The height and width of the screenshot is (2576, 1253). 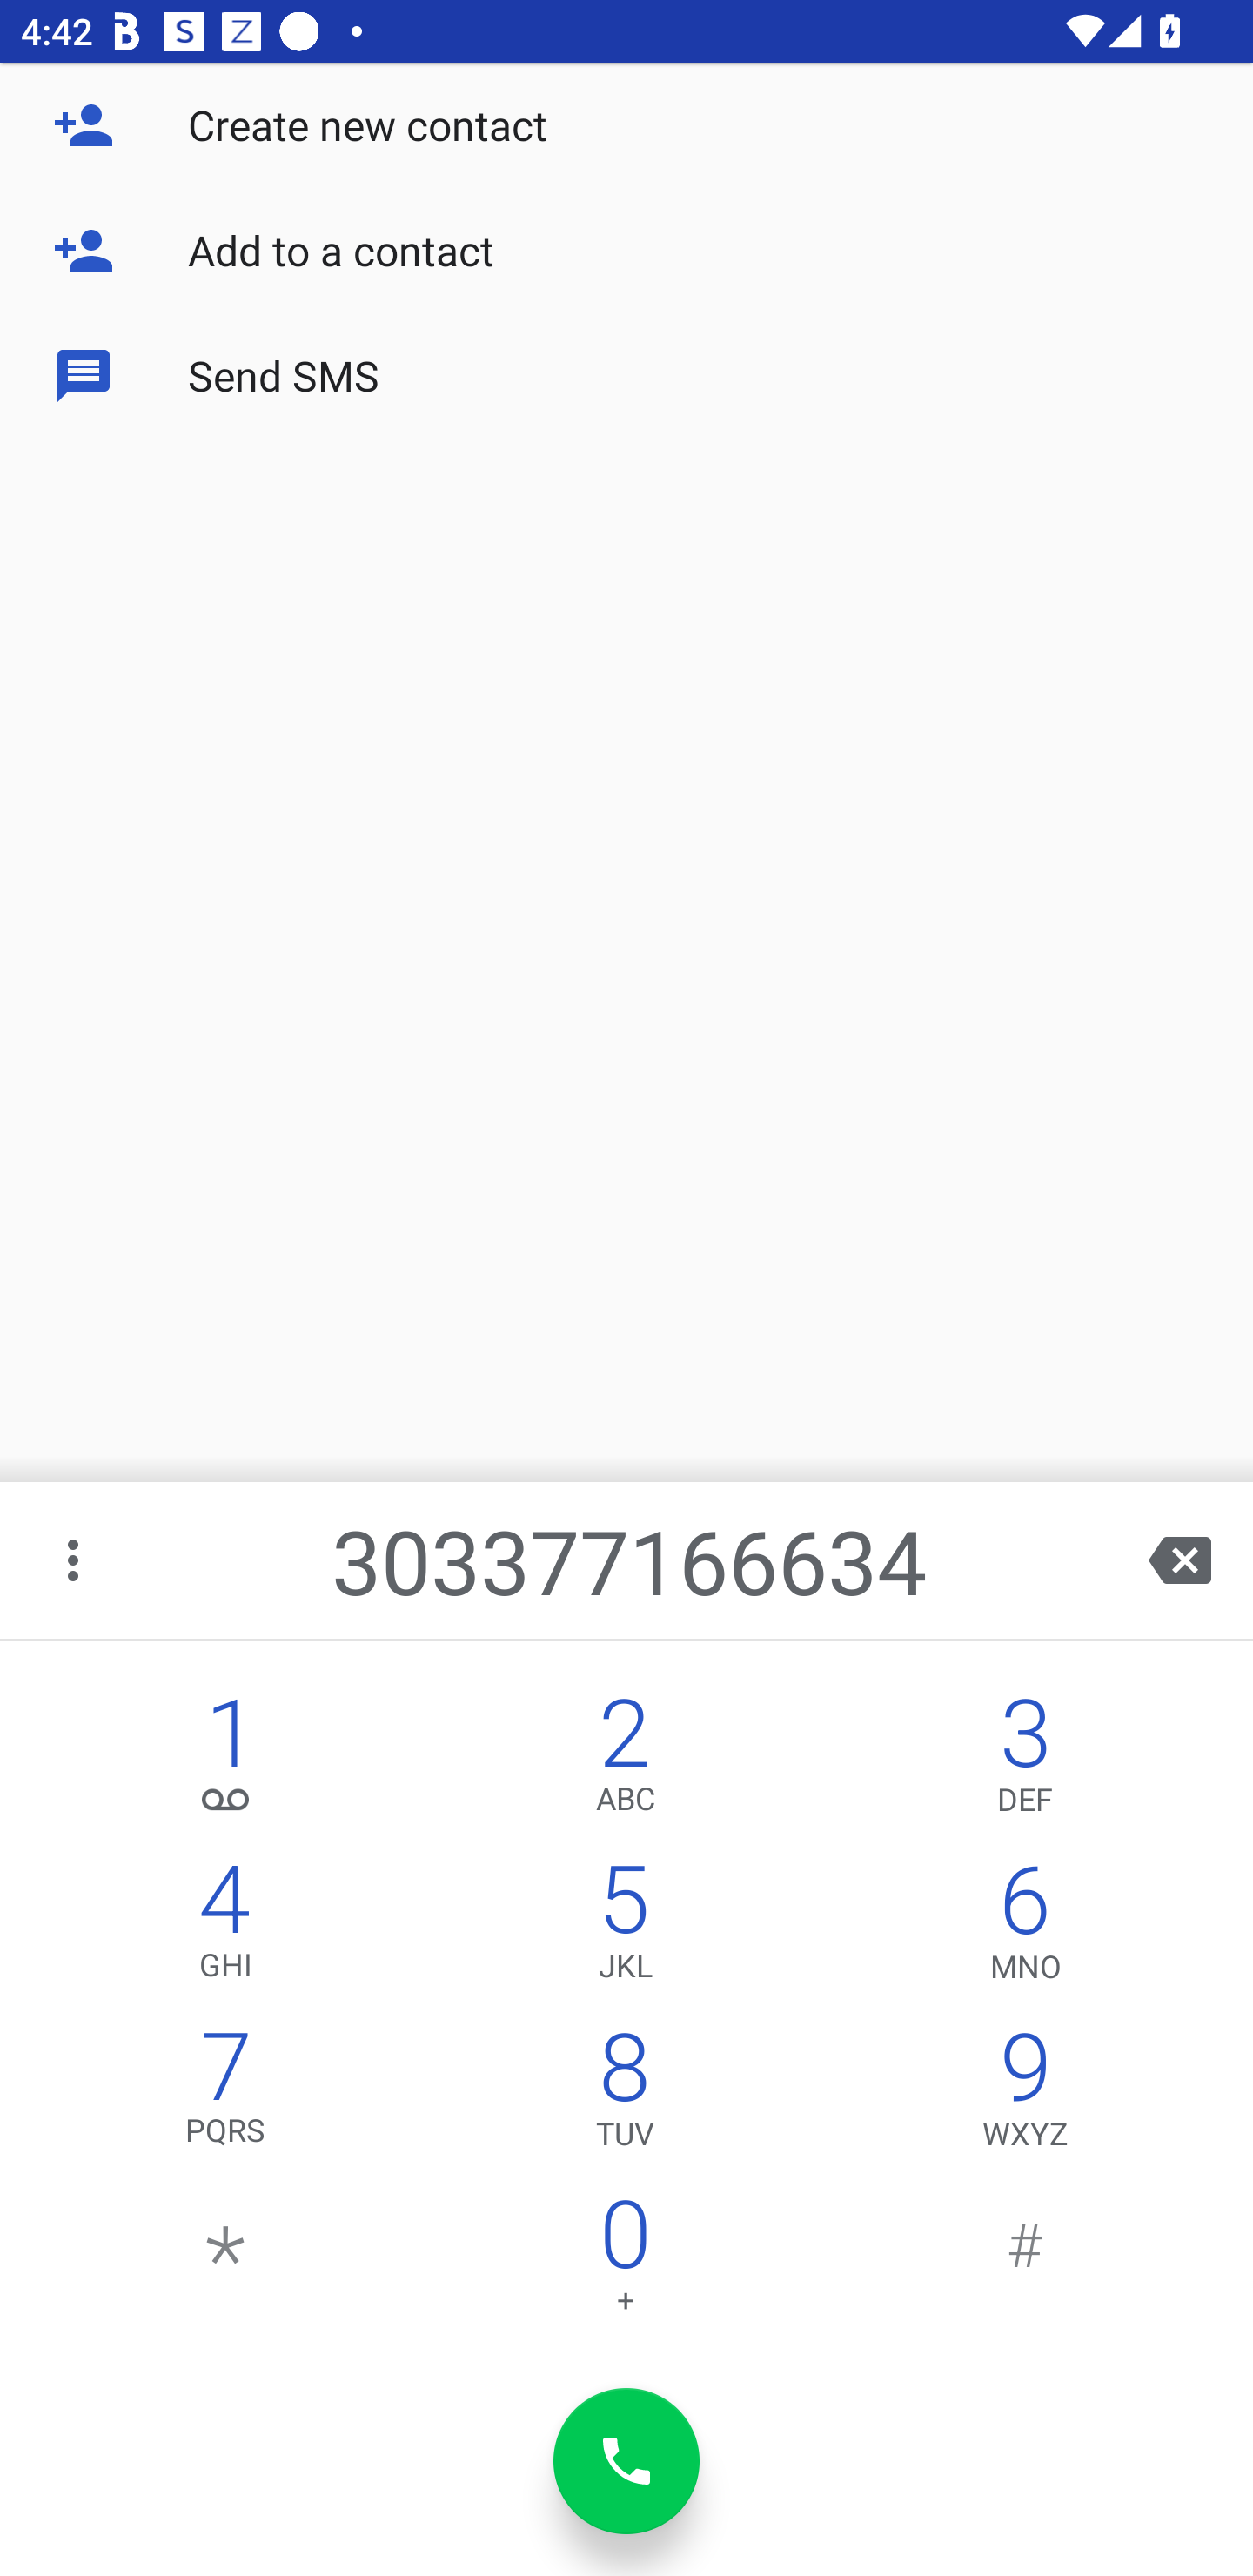 I want to click on 6,MNO 6 MNO, so click(x=1025, y=1928).